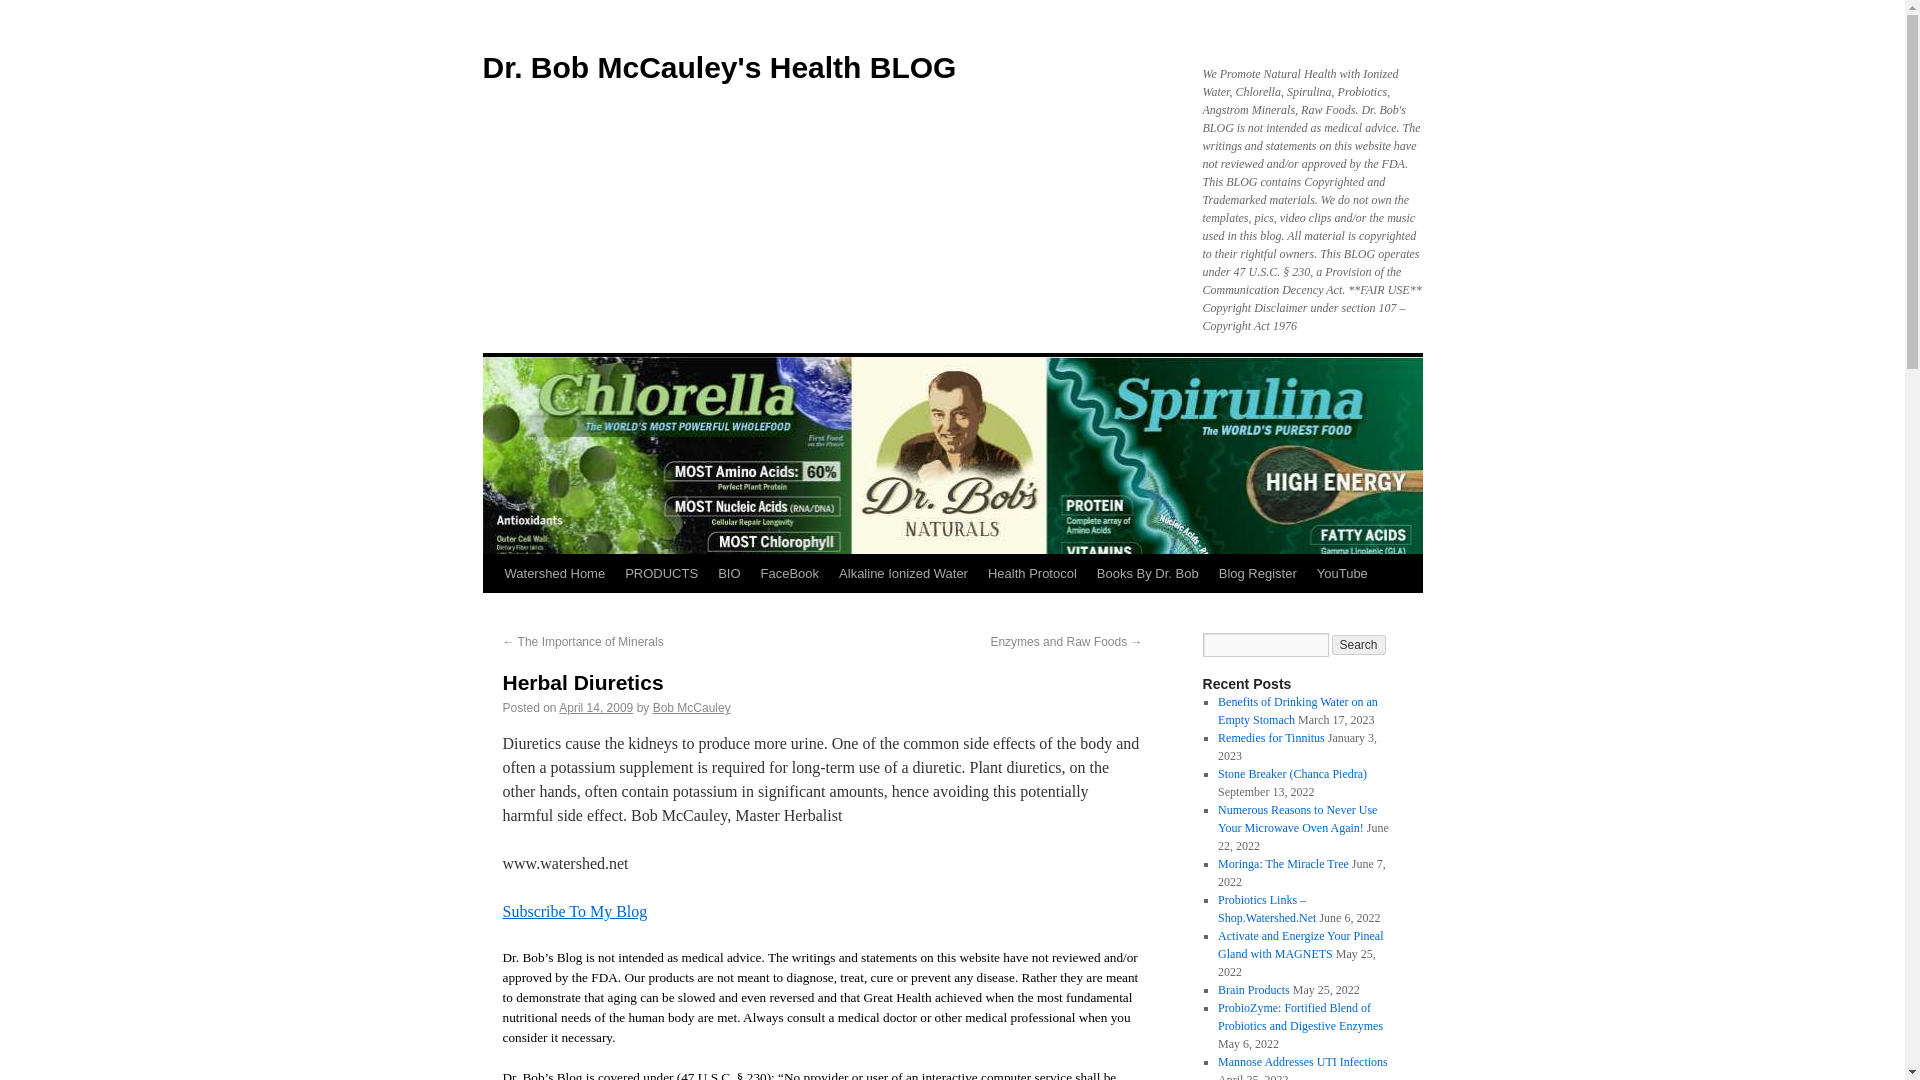  Describe the element at coordinates (1148, 574) in the screenshot. I see `Health Books by Dr. Bob` at that location.